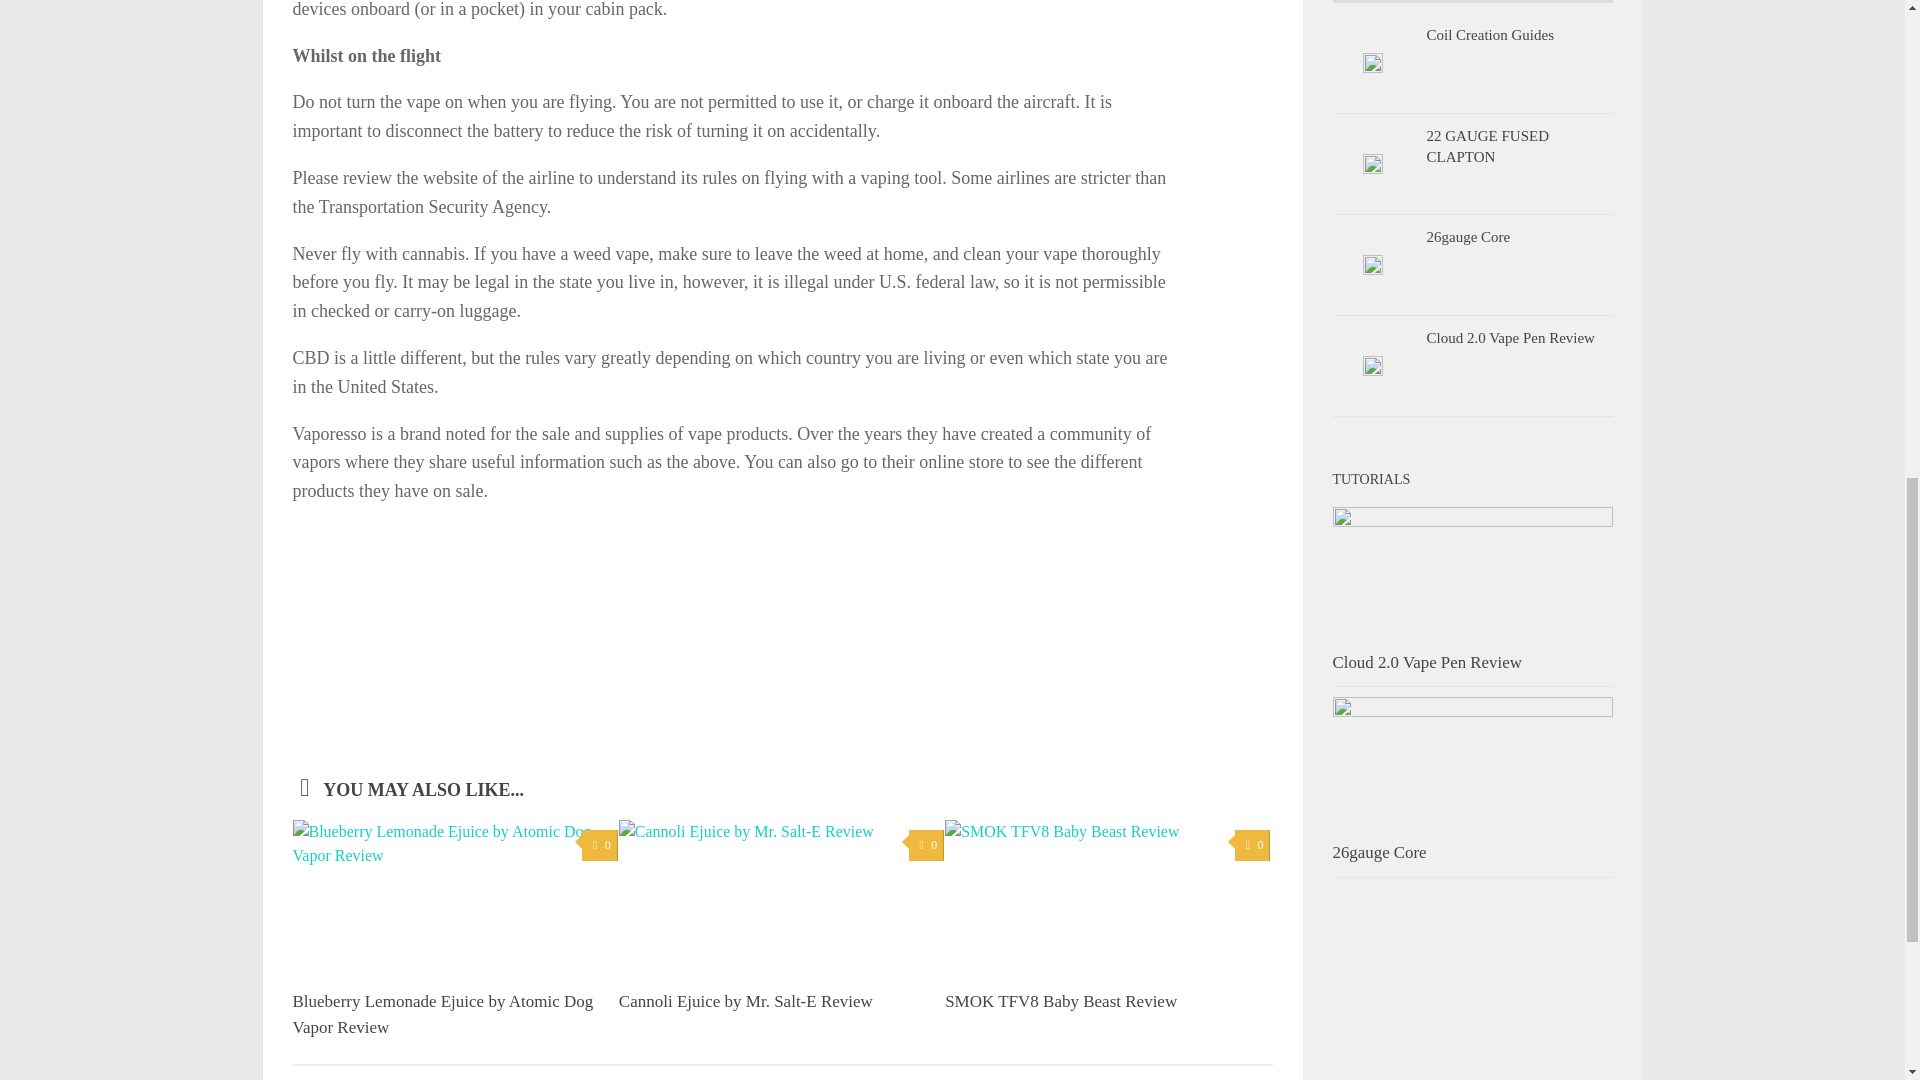  Describe the element at coordinates (1402, 2) in the screenshot. I see `Recent Posts` at that location.